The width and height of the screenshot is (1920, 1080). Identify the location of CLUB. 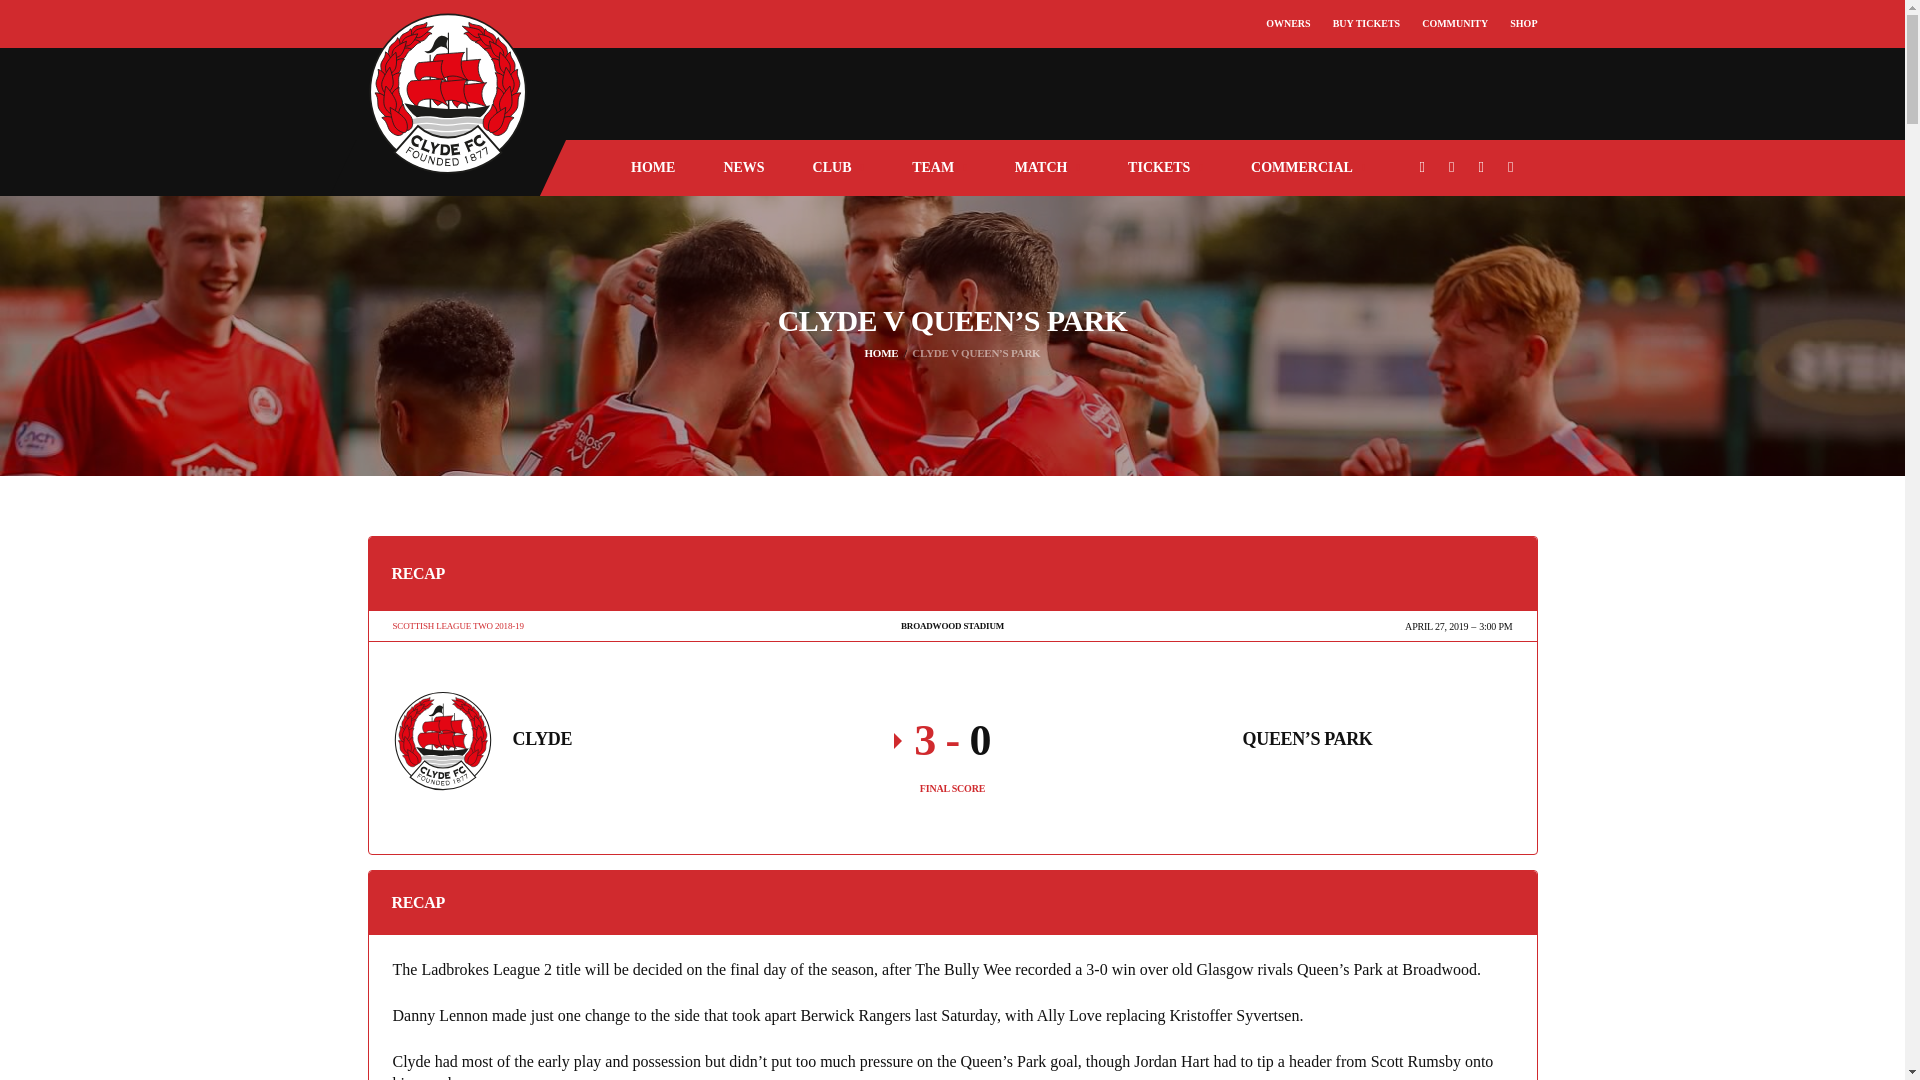
(838, 168).